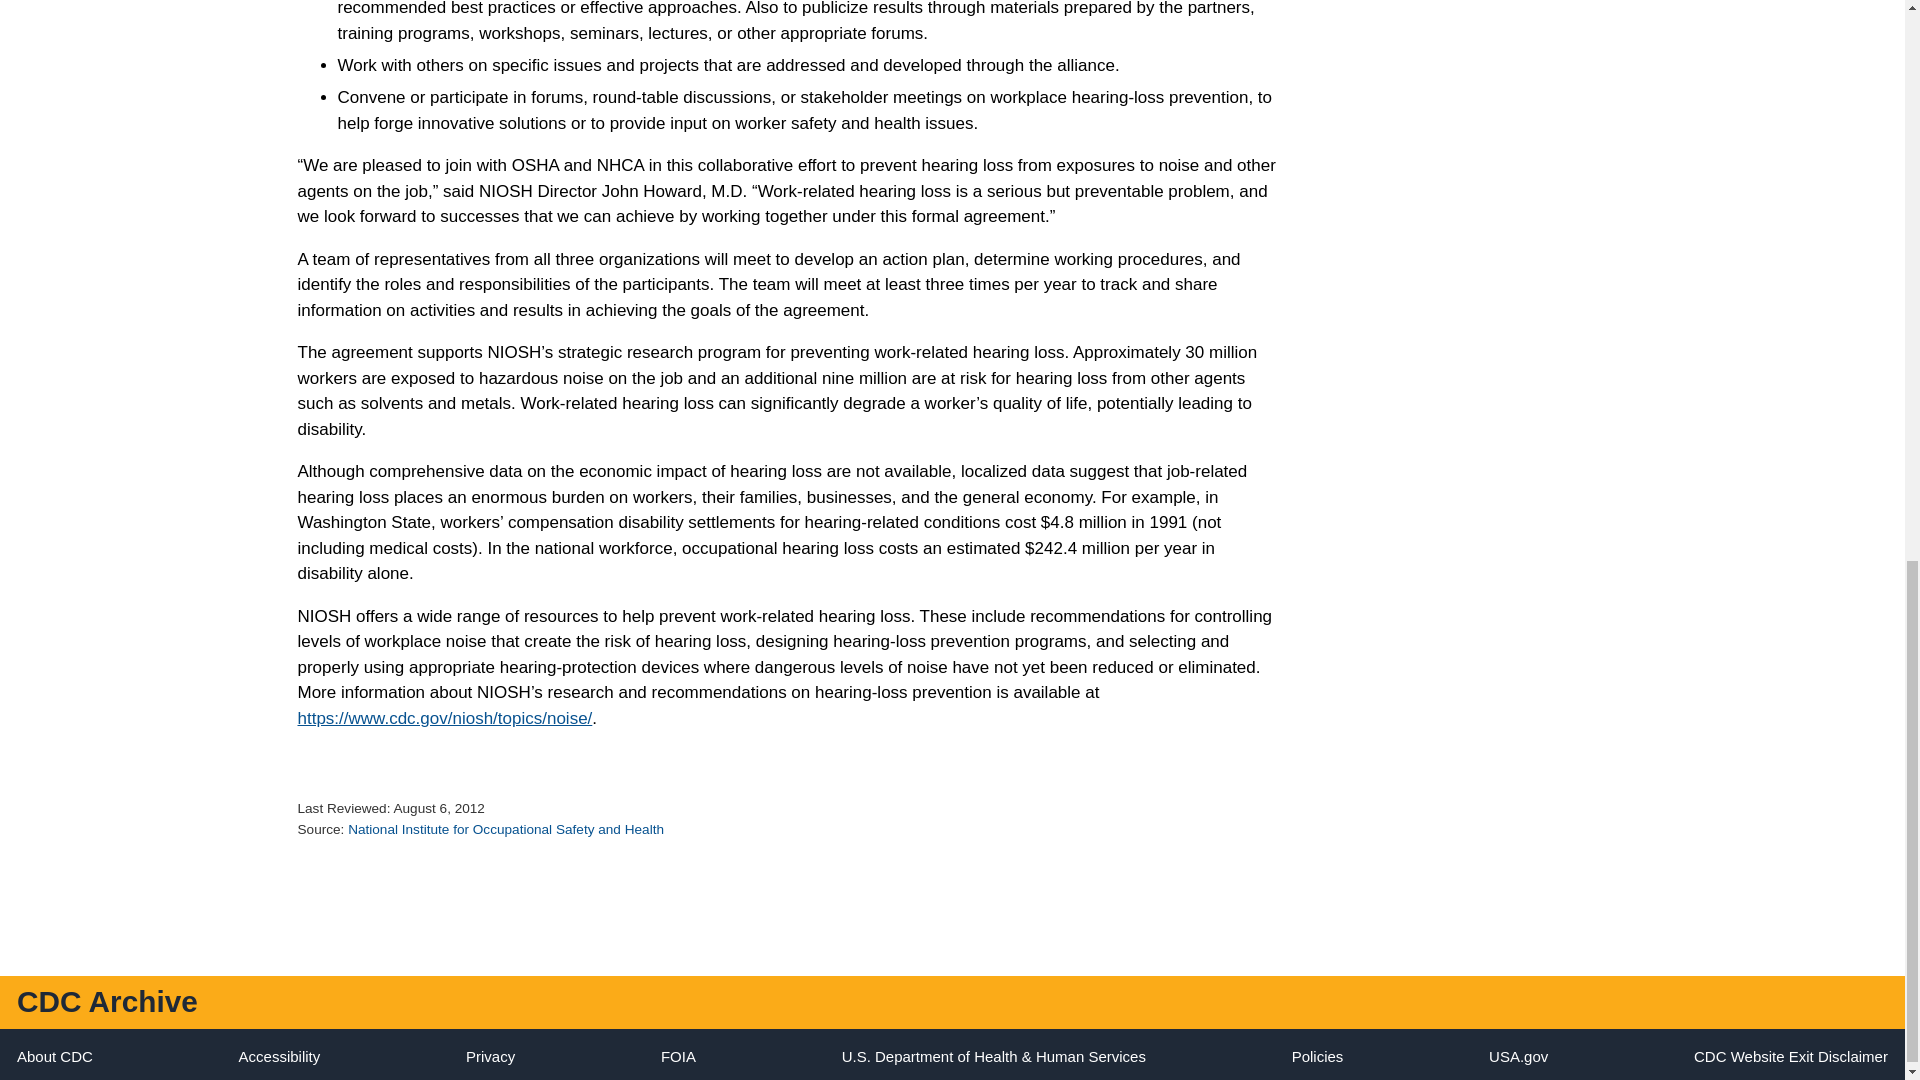 The image size is (1920, 1080). What do you see at coordinates (490, 1056) in the screenshot?
I see `CDC Digital Media Channel Privacy Policy Notice` at bounding box center [490, 1056].